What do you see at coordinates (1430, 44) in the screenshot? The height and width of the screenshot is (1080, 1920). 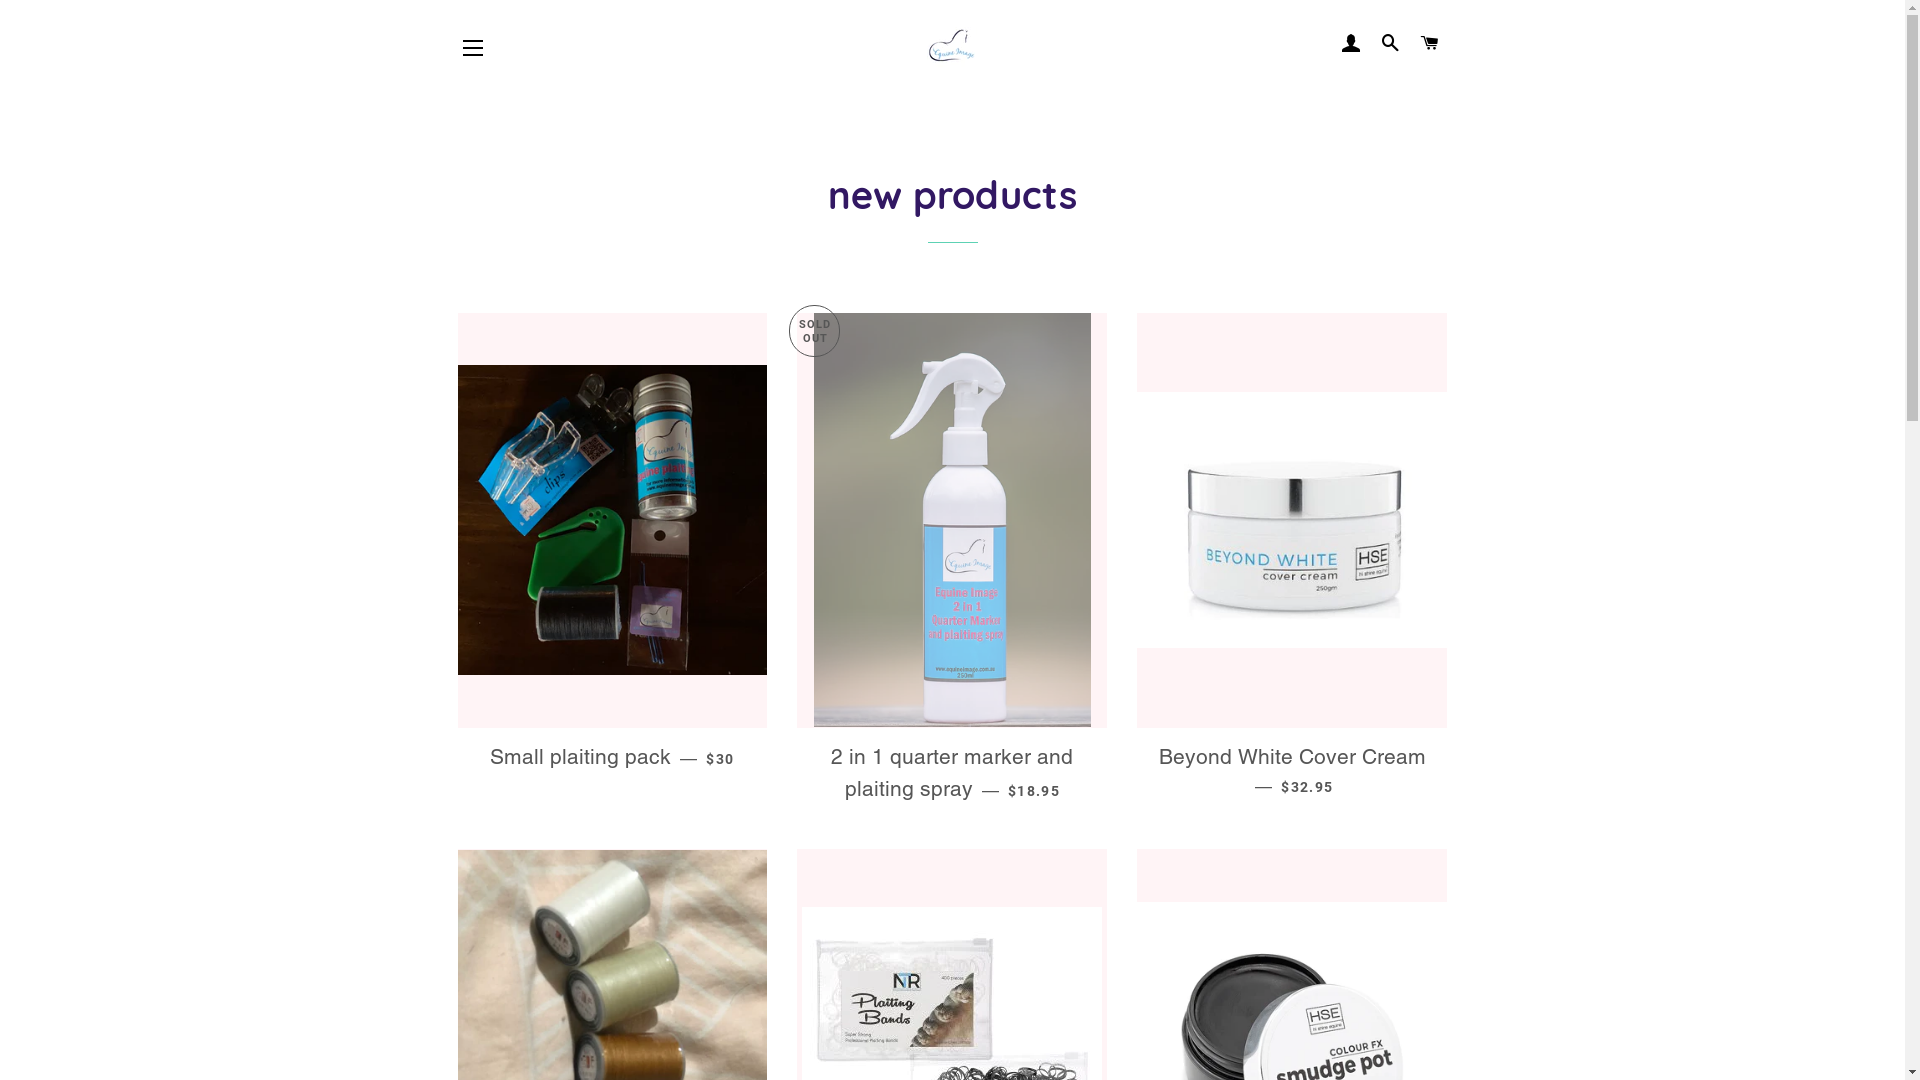 I see `CART` at bounding box center [1430, 44].